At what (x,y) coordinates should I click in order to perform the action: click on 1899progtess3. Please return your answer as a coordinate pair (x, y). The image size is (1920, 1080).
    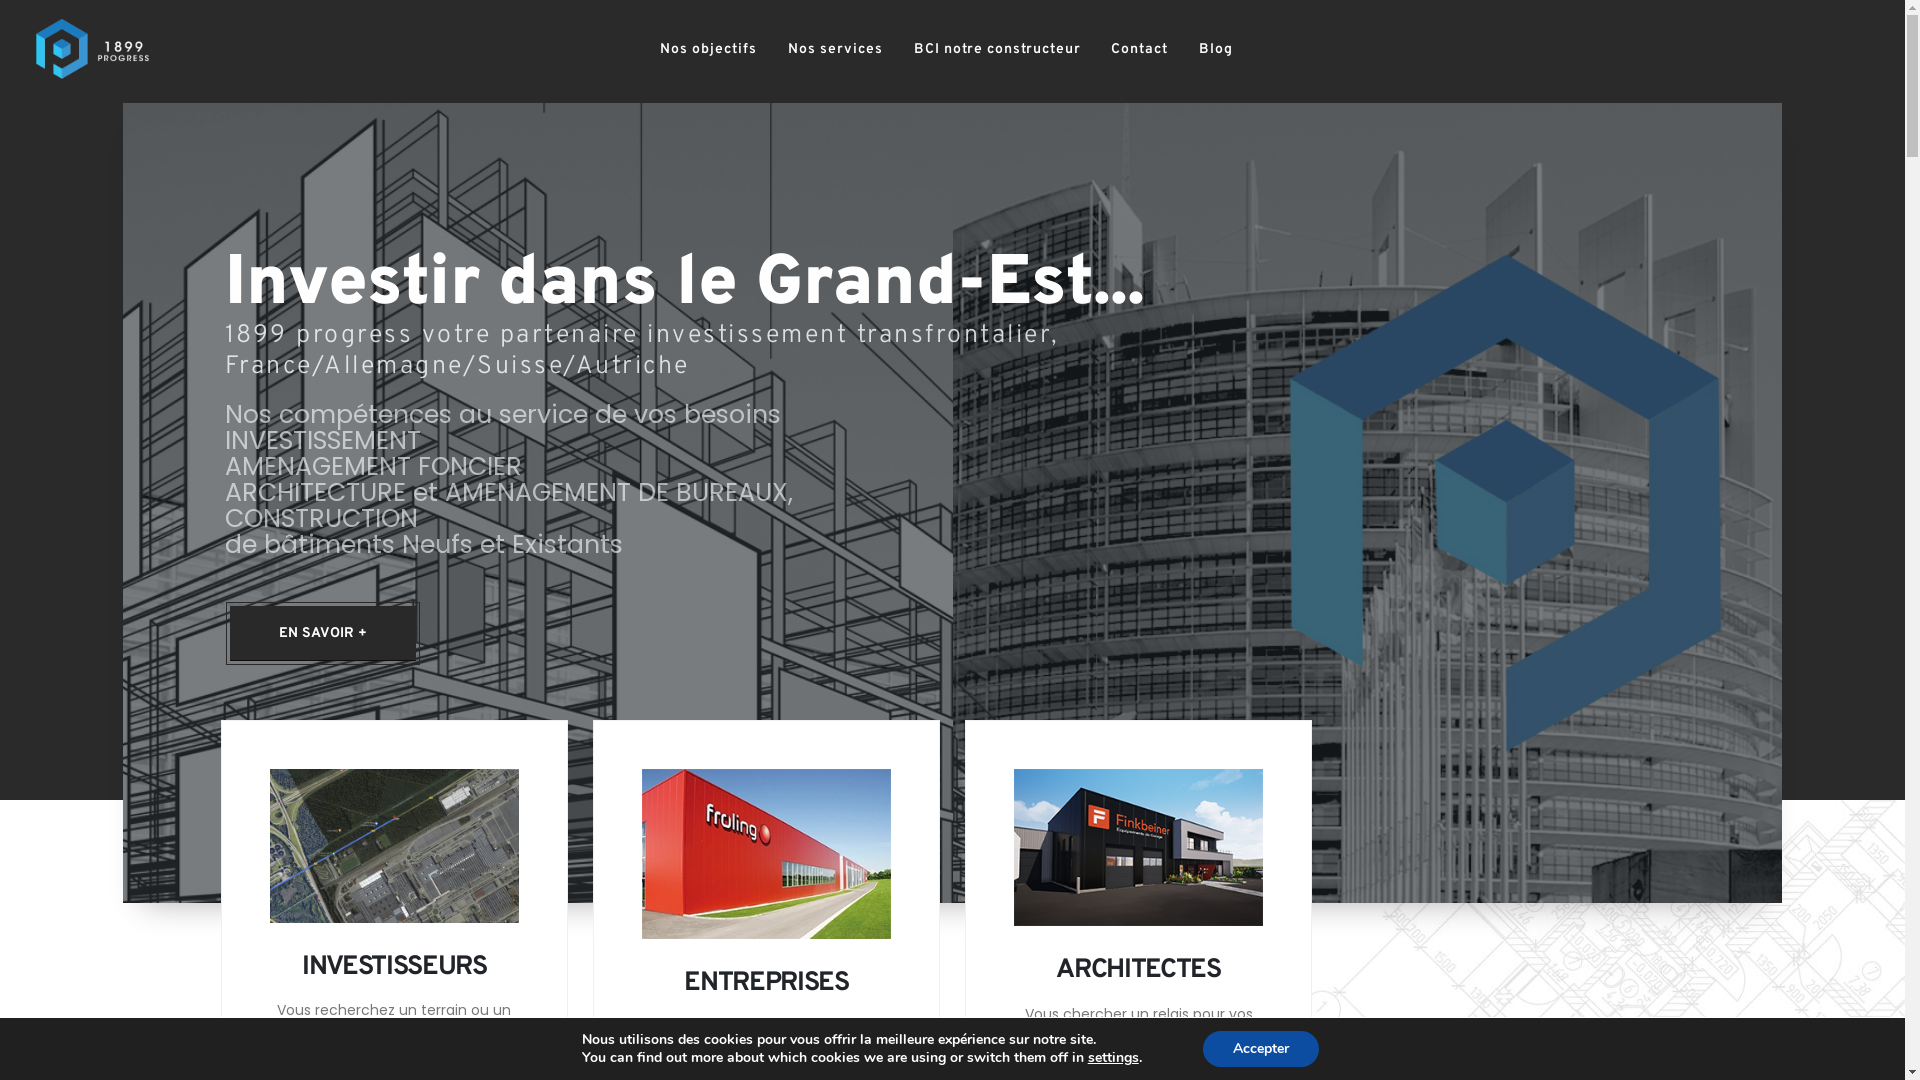
    Looking at the image, I should click on (1367, 503).